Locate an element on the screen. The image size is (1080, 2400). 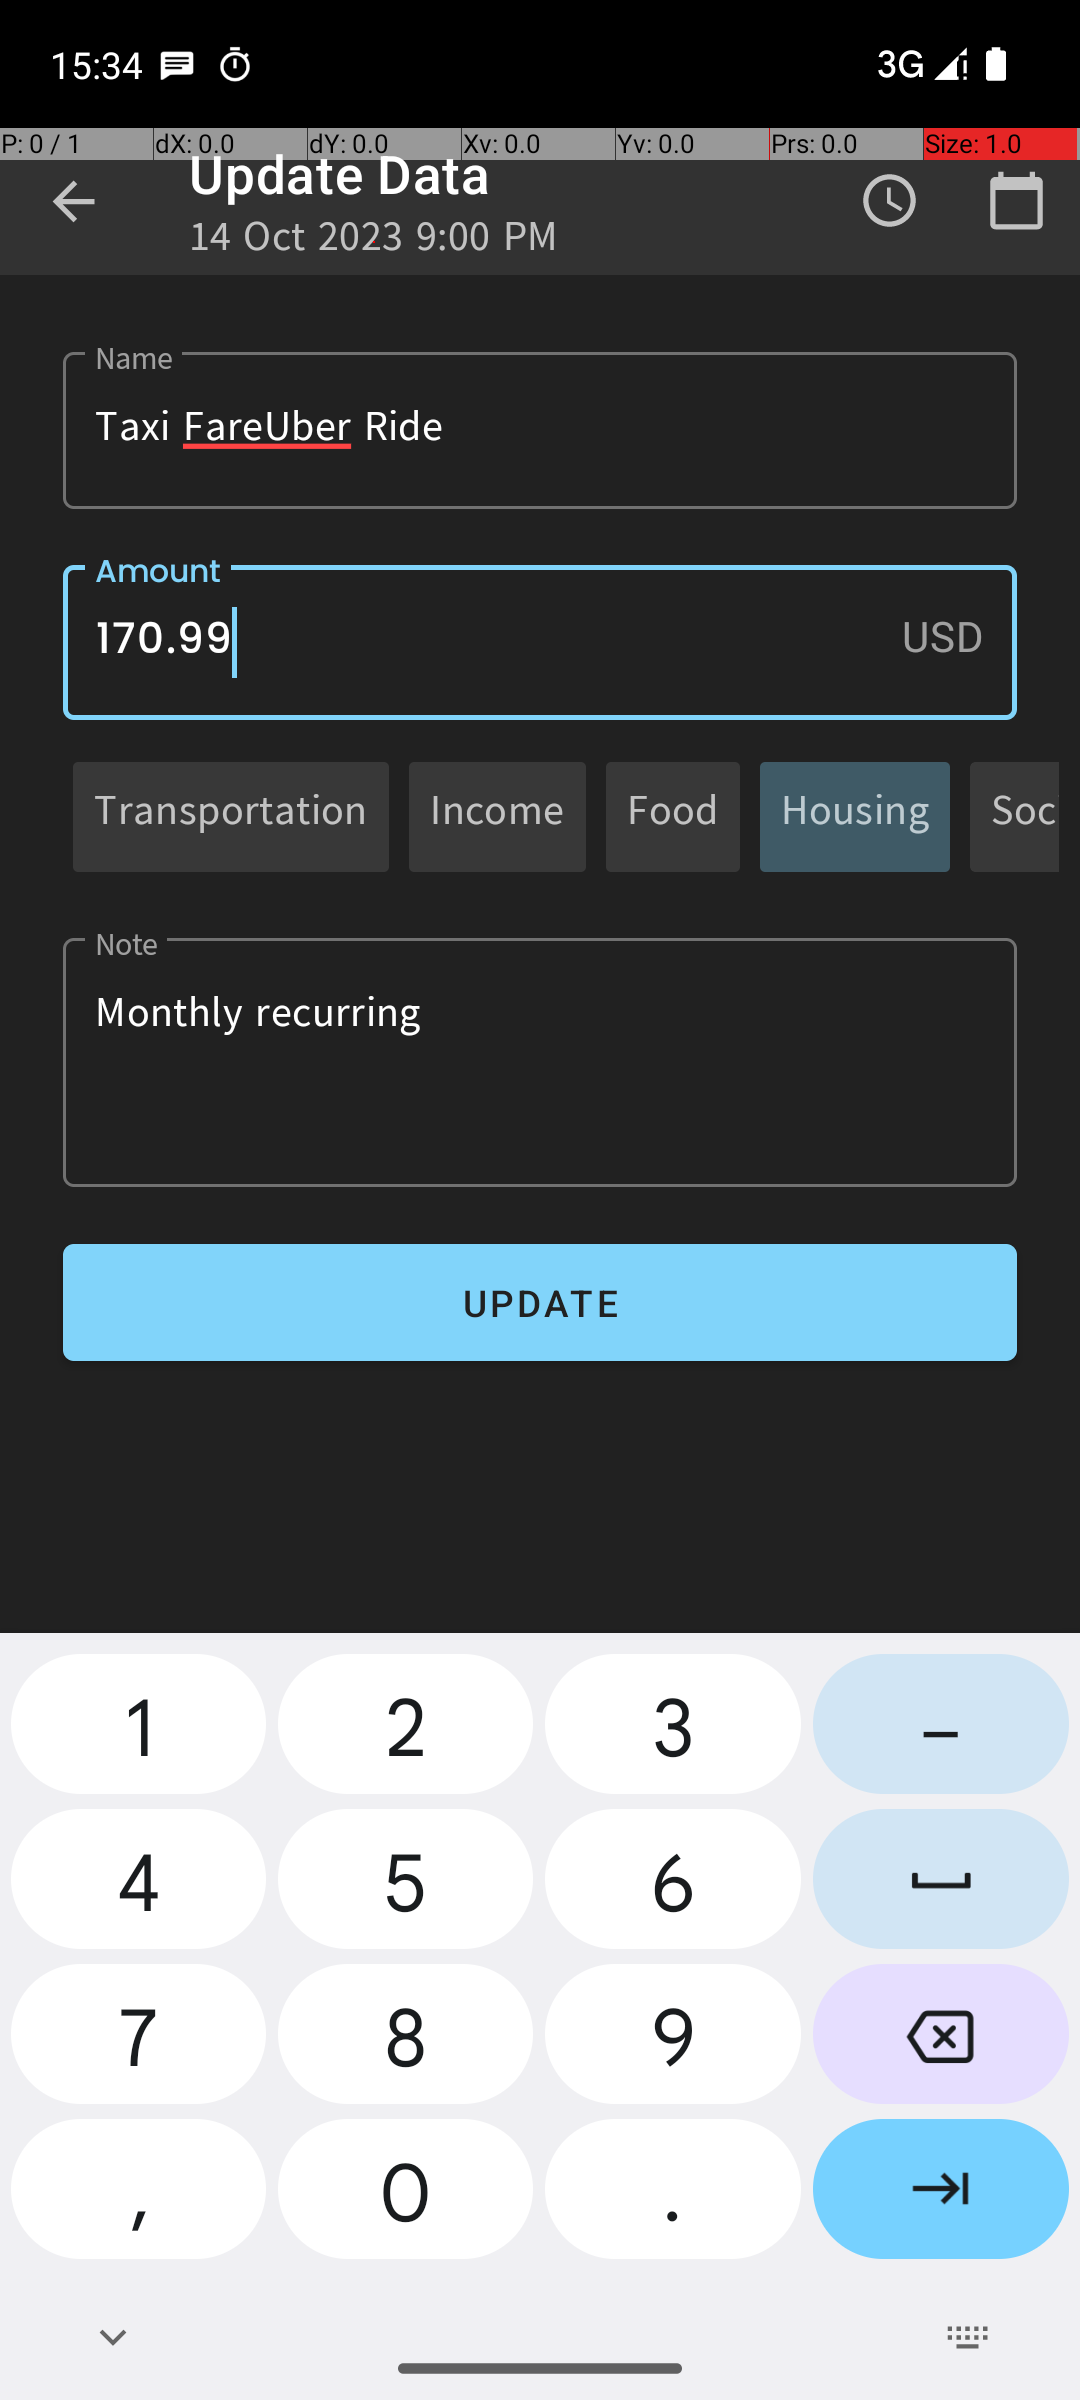
Taxi FareUber Ride is located at coordinates (540, 430).